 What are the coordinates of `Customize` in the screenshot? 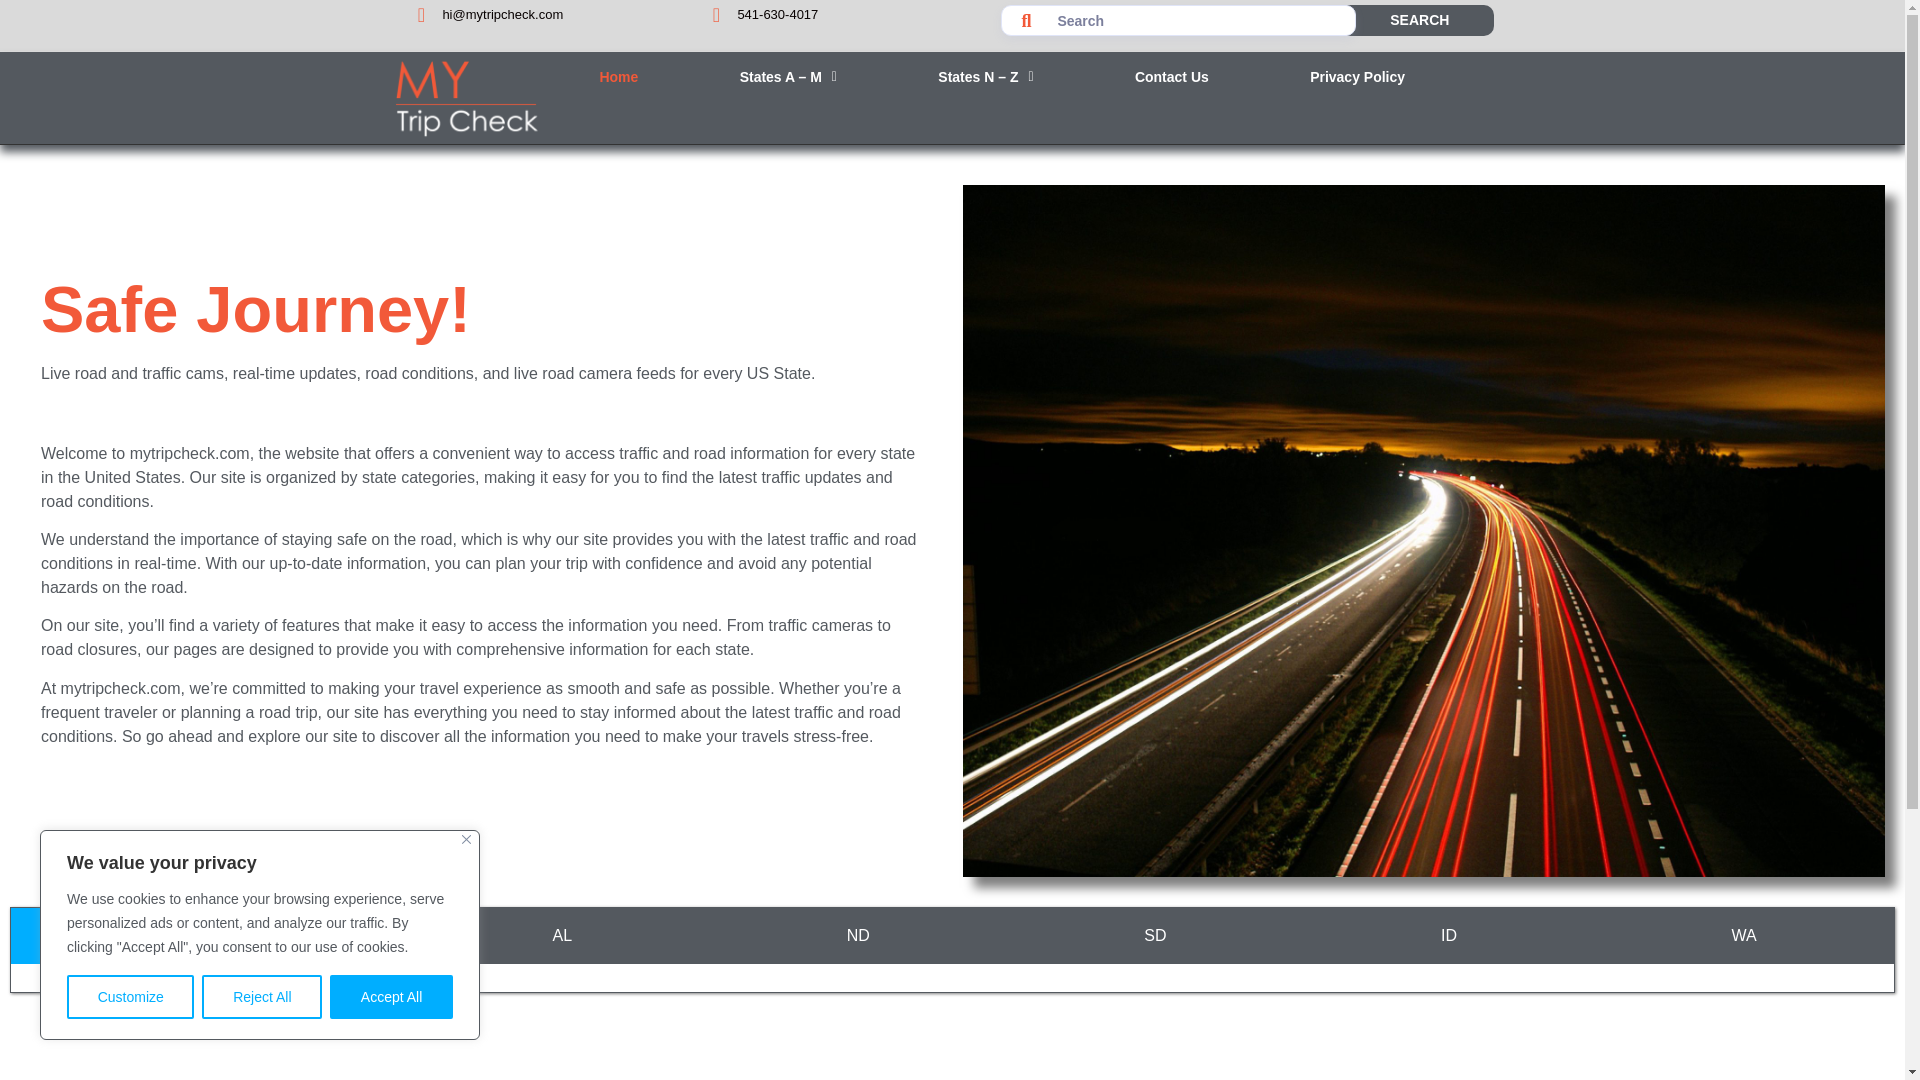 It's located at (130, 997).